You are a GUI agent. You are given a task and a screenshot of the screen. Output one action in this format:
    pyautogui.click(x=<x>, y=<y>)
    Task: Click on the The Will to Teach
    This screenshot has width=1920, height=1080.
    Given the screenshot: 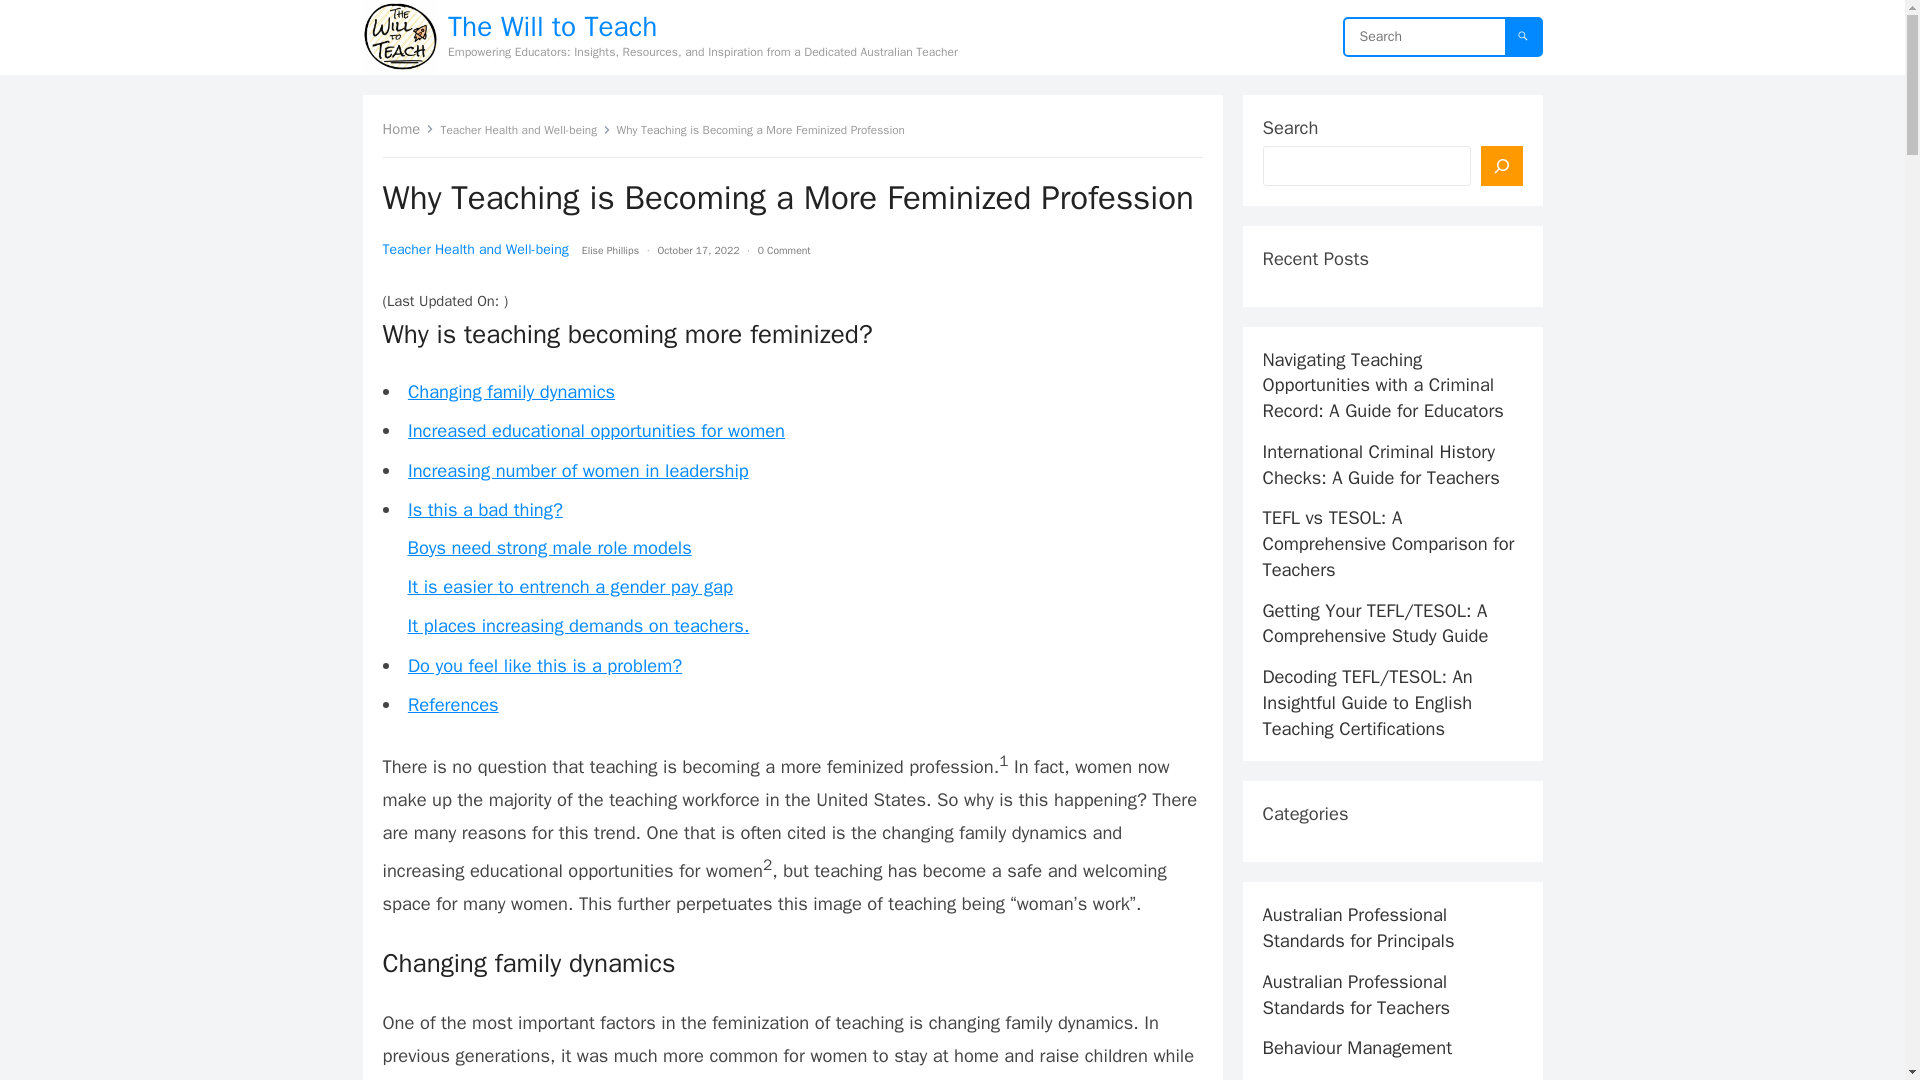 What is the action you would take?
    pyautogui.click(x=702, y=26)
    